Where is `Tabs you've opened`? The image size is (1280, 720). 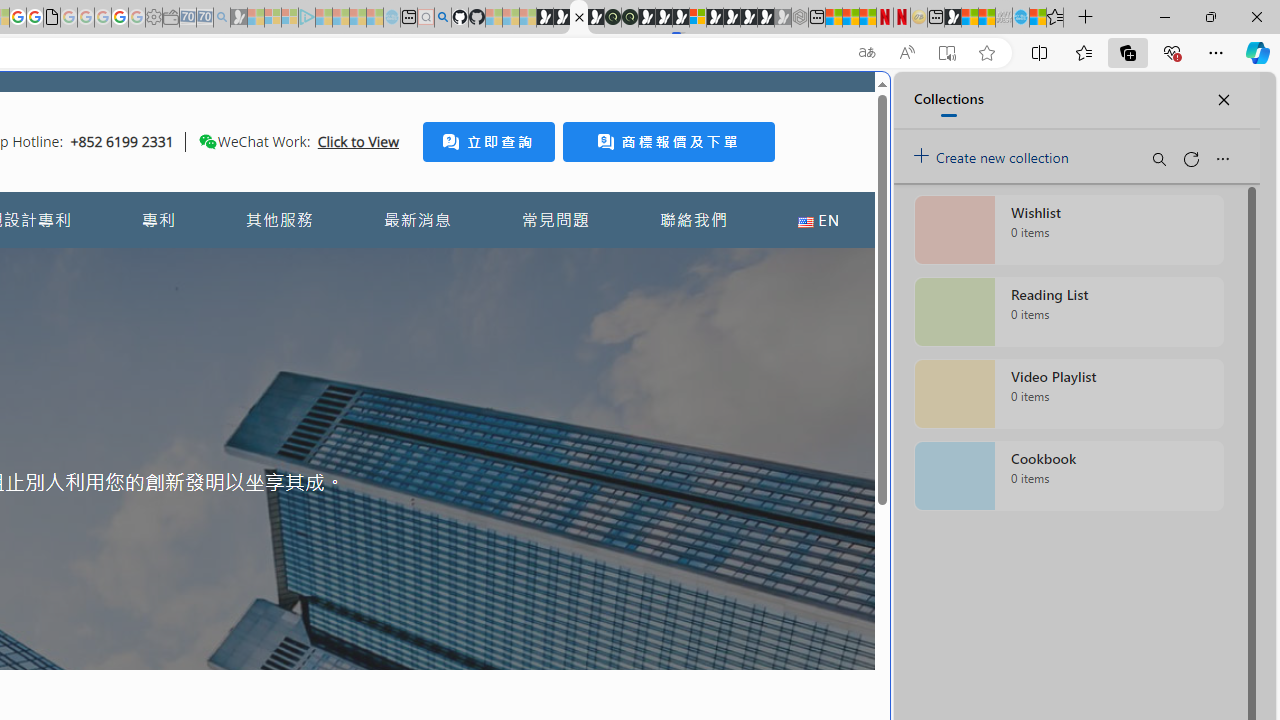
Tabs you've opened is located at coordinates (276, 266).